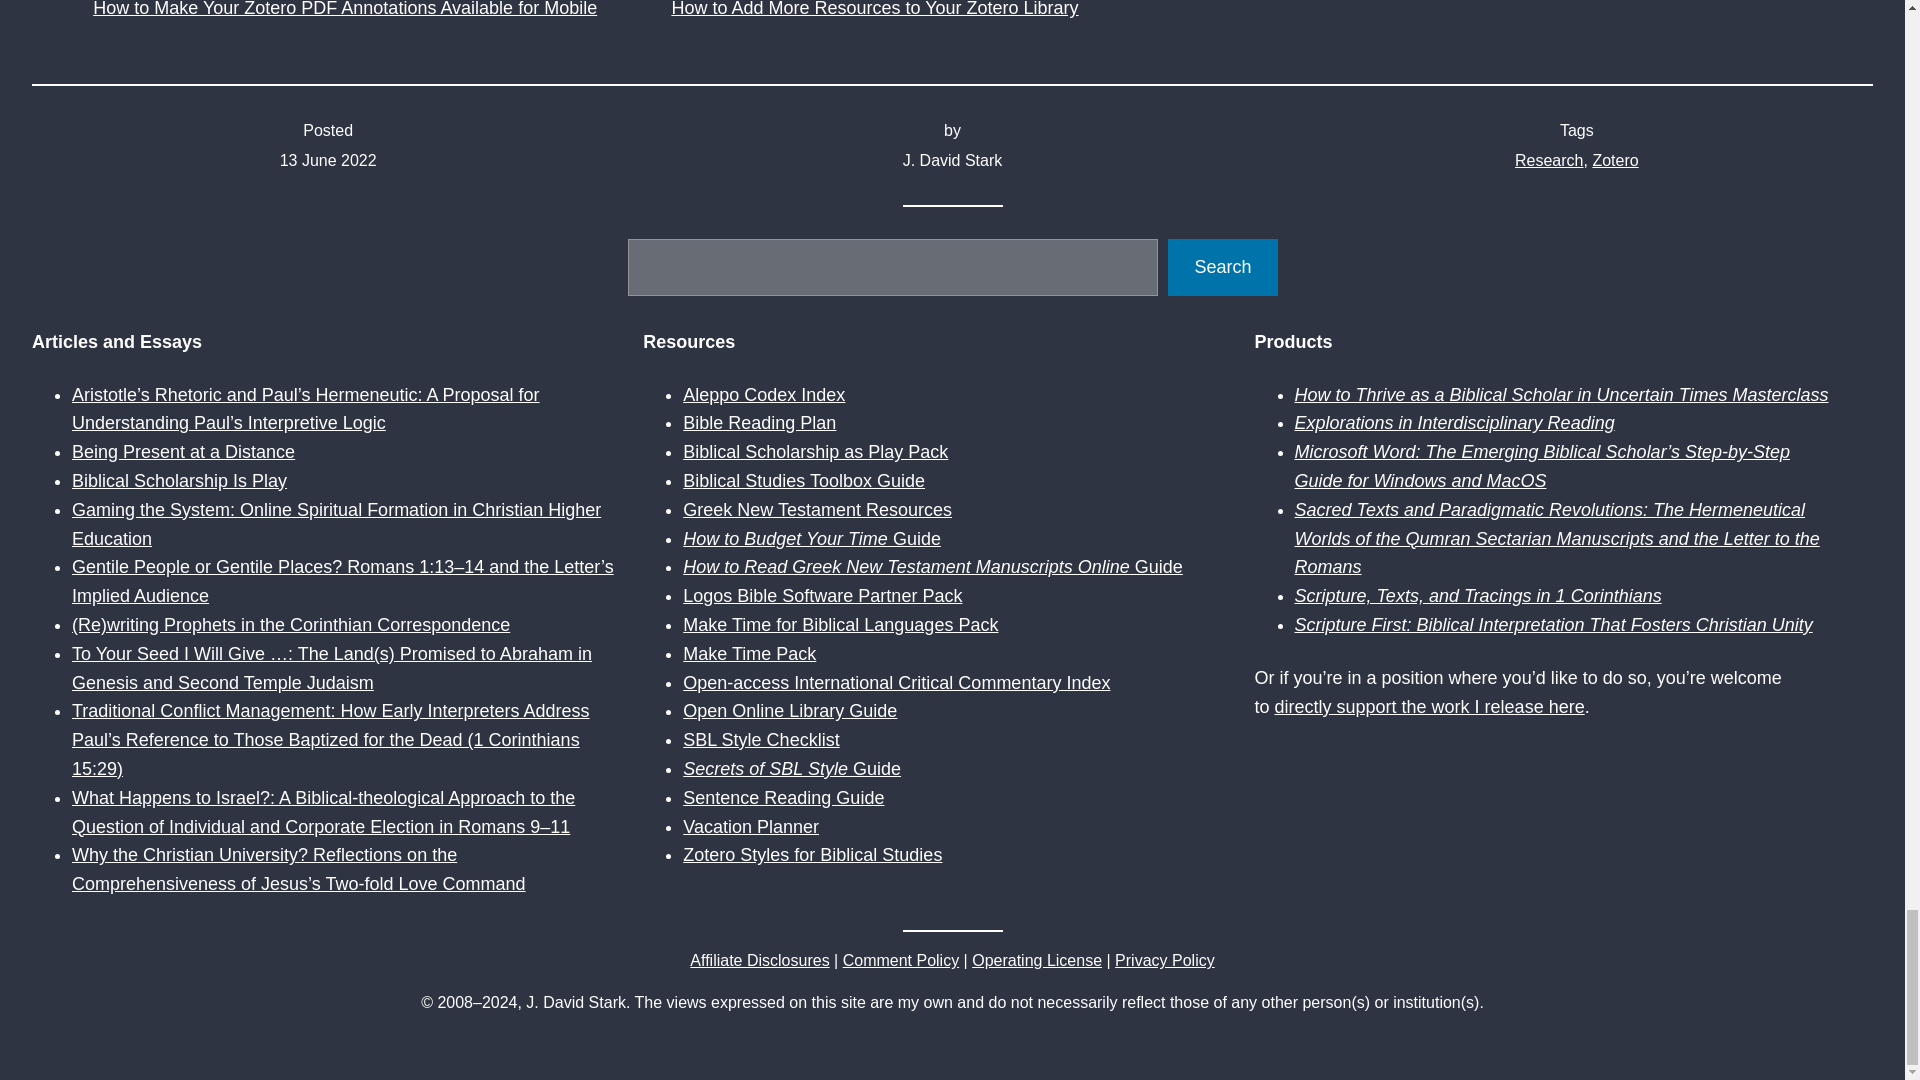 The width and height of the screenshot is (1920, 1080). Describe the element at coordinates (1222, 266) in the screenshot. I see `Search` at that location.